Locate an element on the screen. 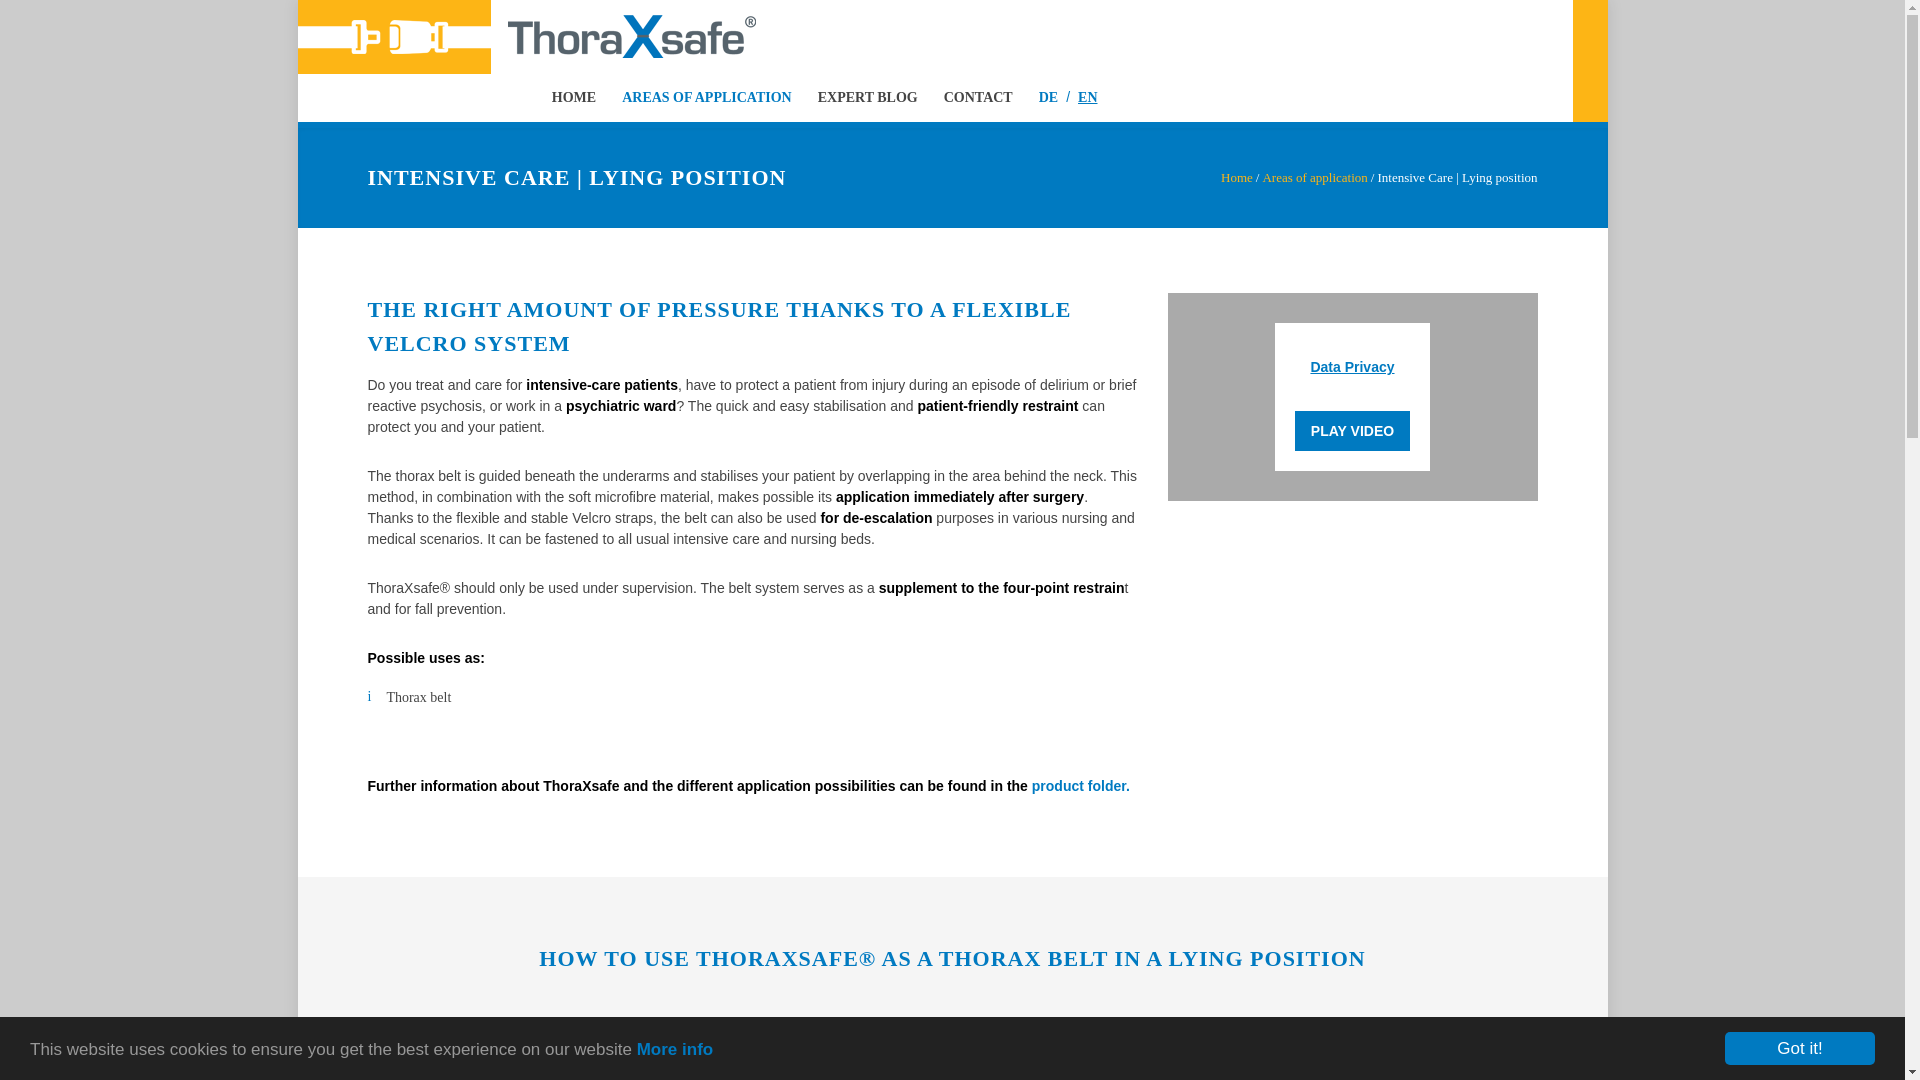  EXPERT BLOG is located at coordinates (854, 98).